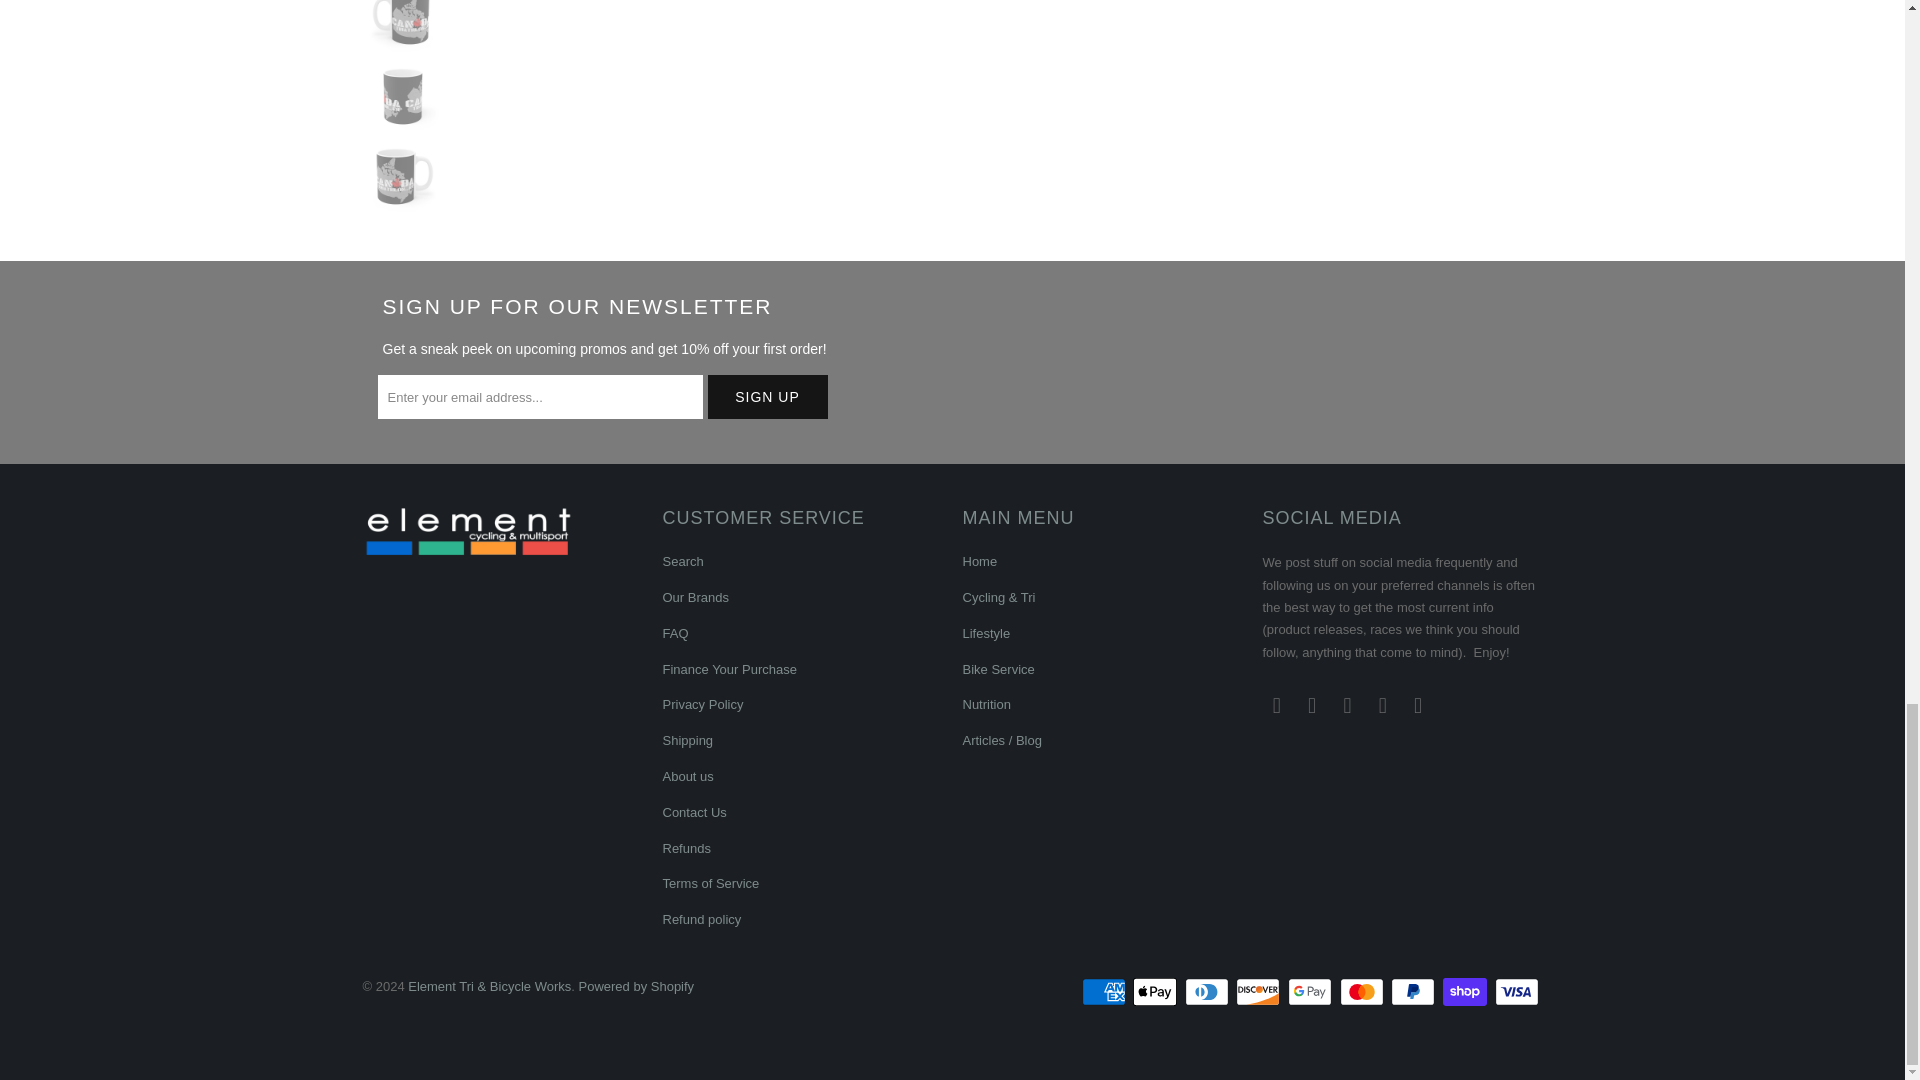  What do you see at coordinates (1467, 992) in the screenshot?
I see `Shop Pay` at bounding box center [1467, 992].